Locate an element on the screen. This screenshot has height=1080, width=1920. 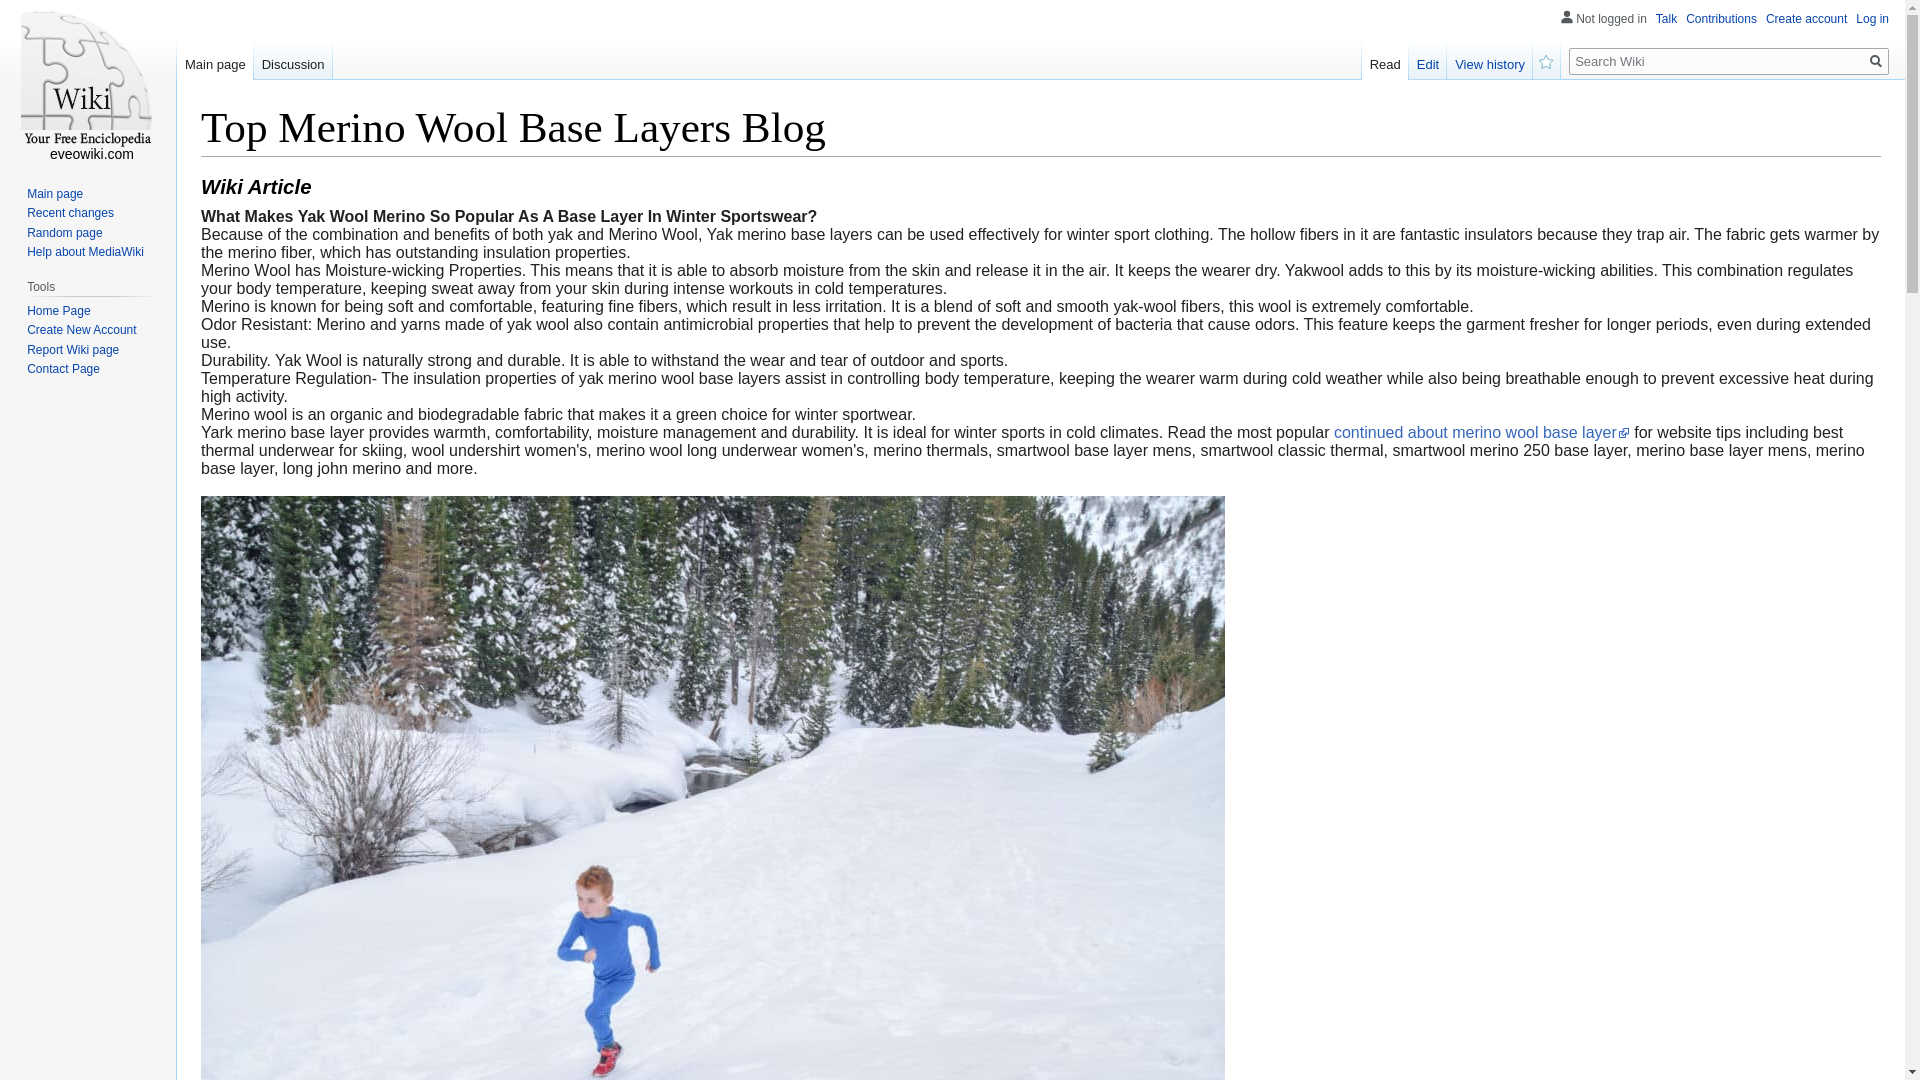
View history is located at coordinates (1490, 59).